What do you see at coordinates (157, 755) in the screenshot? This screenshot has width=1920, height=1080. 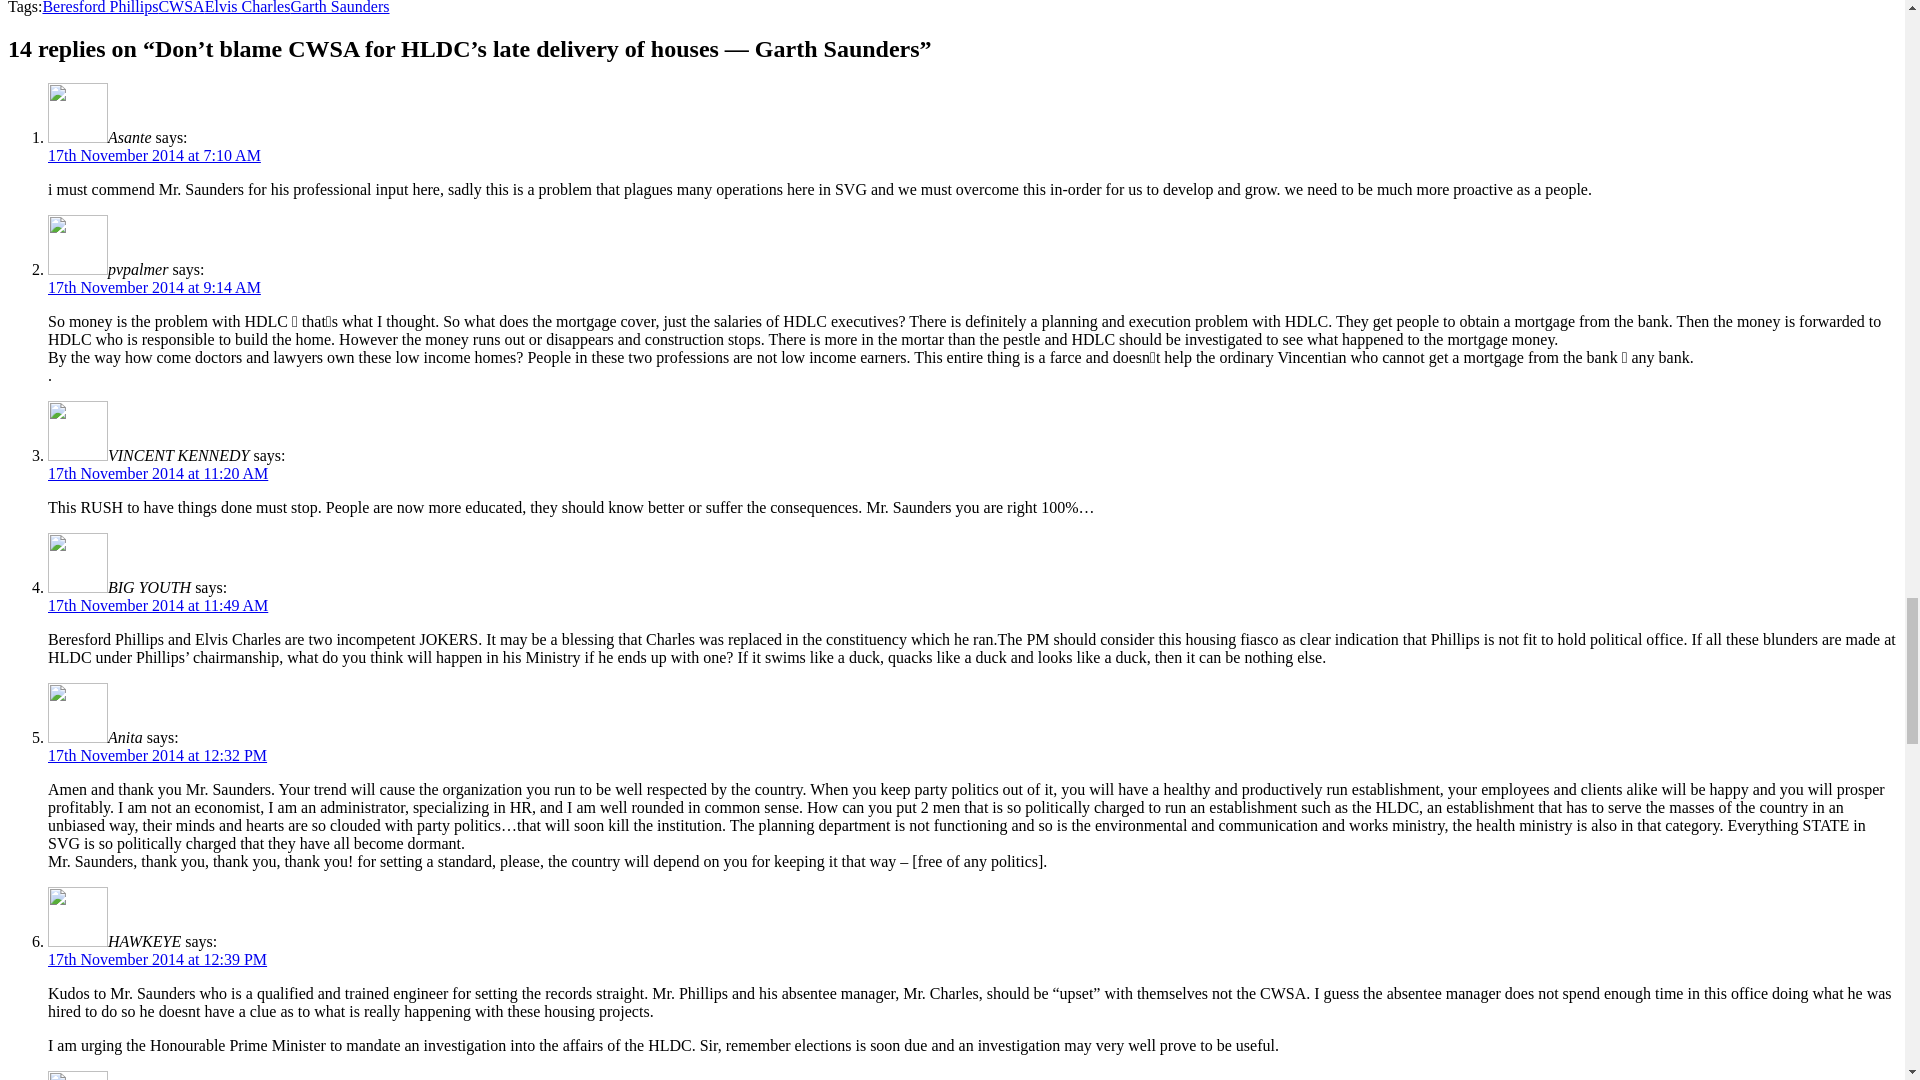 I see `17th November 2014 at 12:32 PM` at bounding box center [157, 755].